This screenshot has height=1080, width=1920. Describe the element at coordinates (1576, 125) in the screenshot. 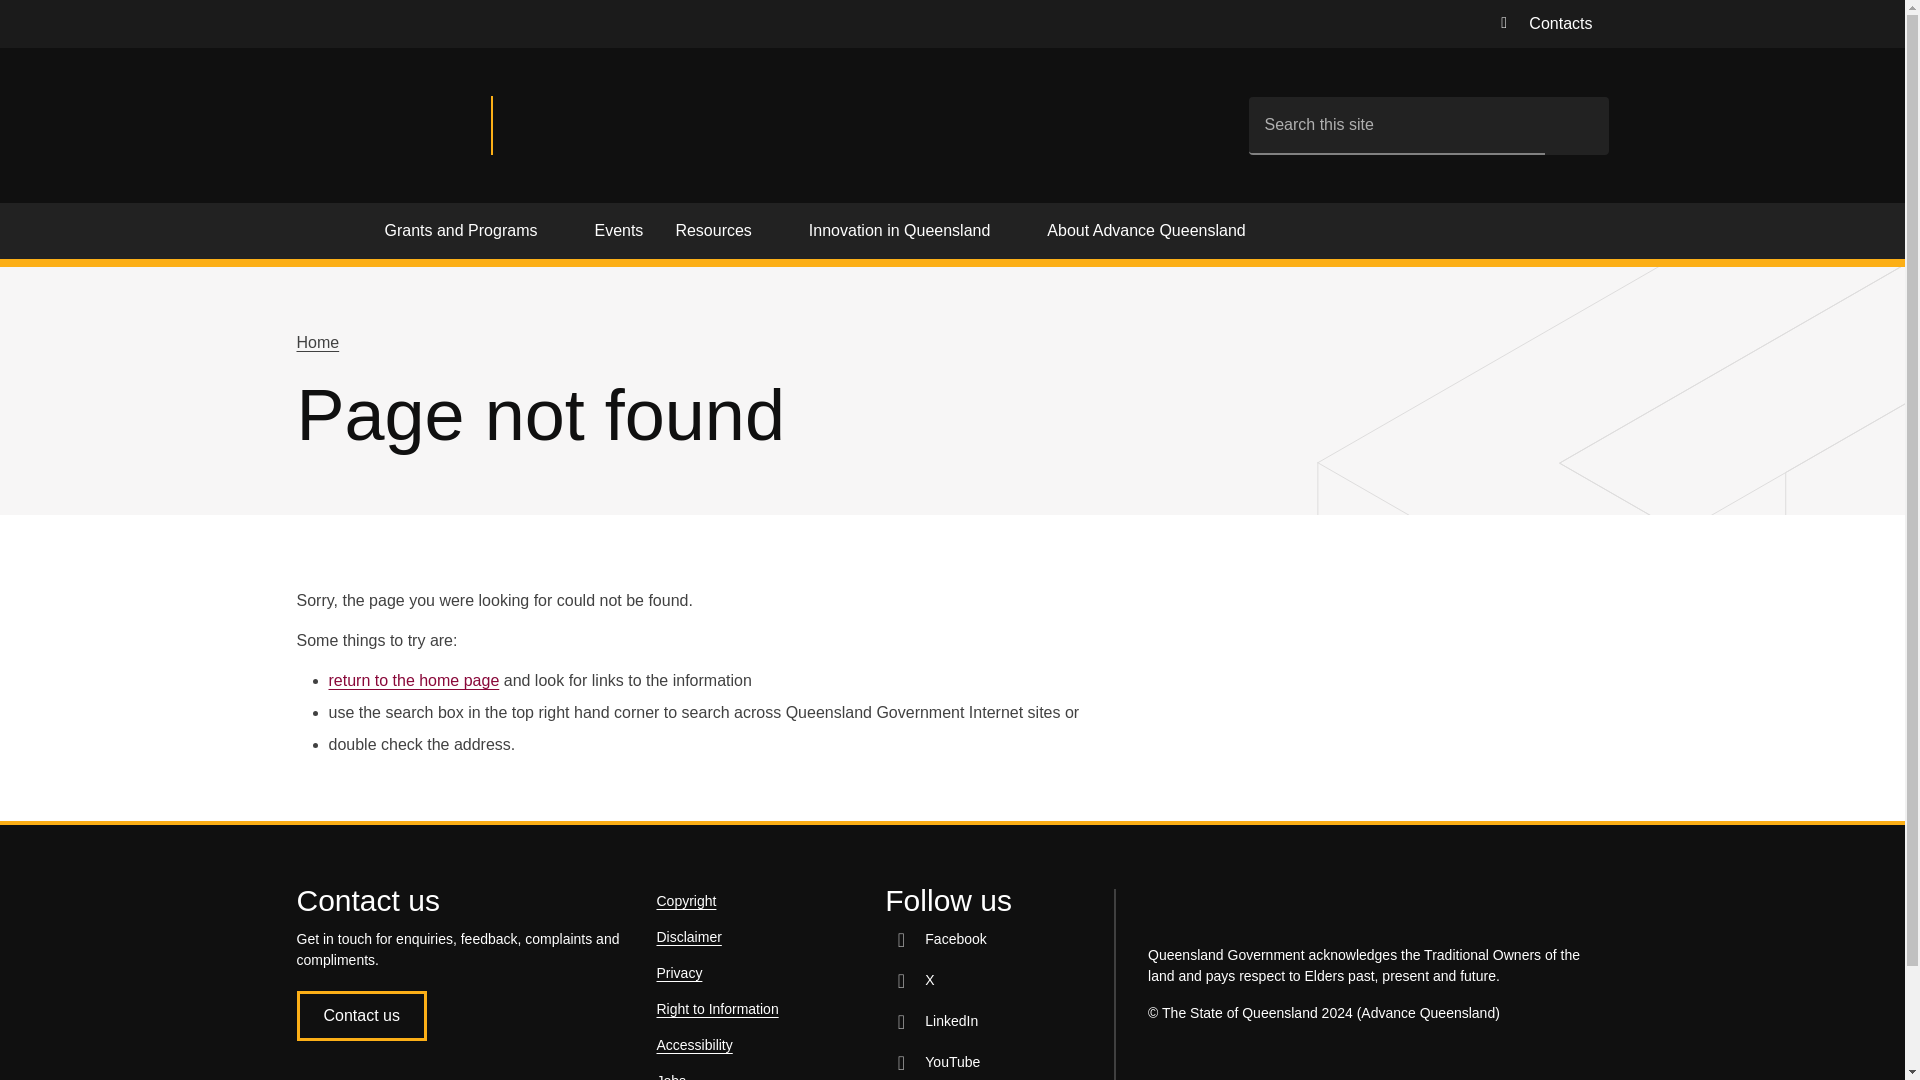

I see `Search` at that location.